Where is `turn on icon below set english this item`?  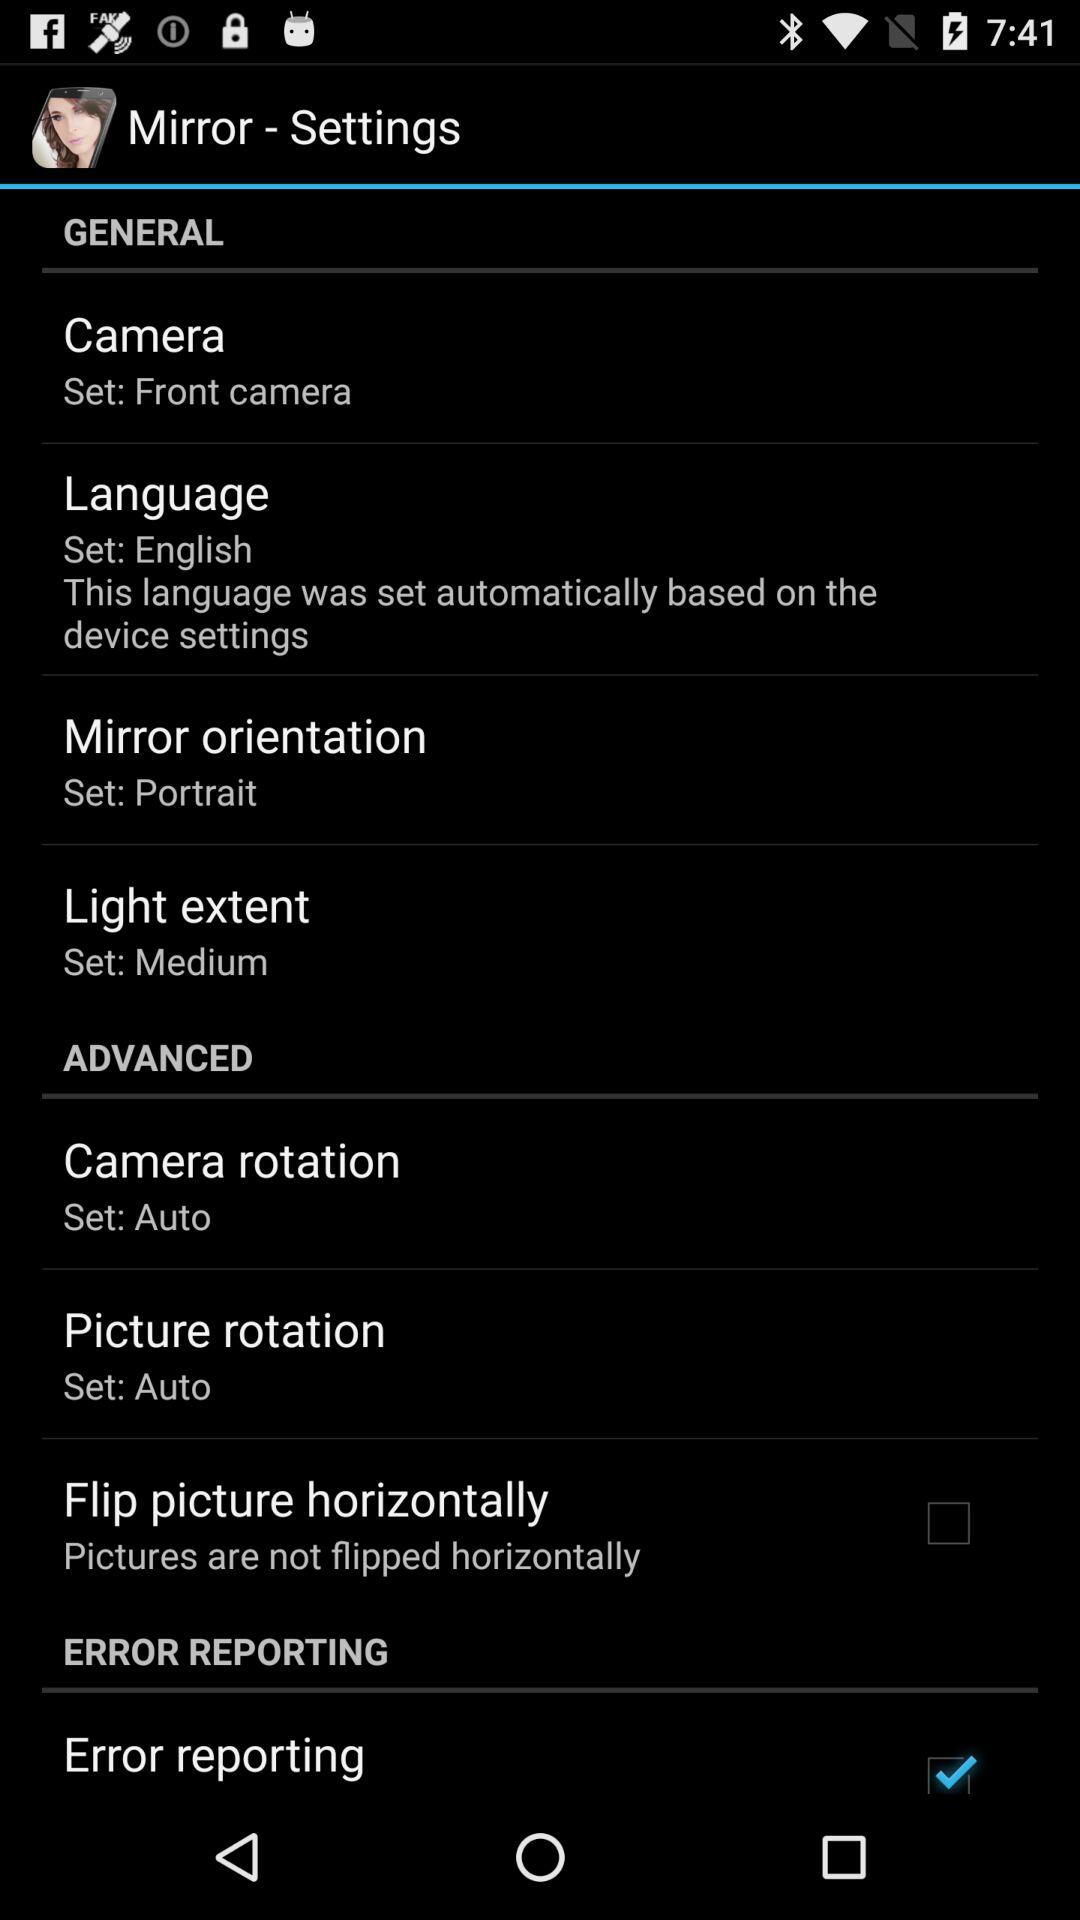 turn on icon below set english this item is located at coordinates (245, 734).